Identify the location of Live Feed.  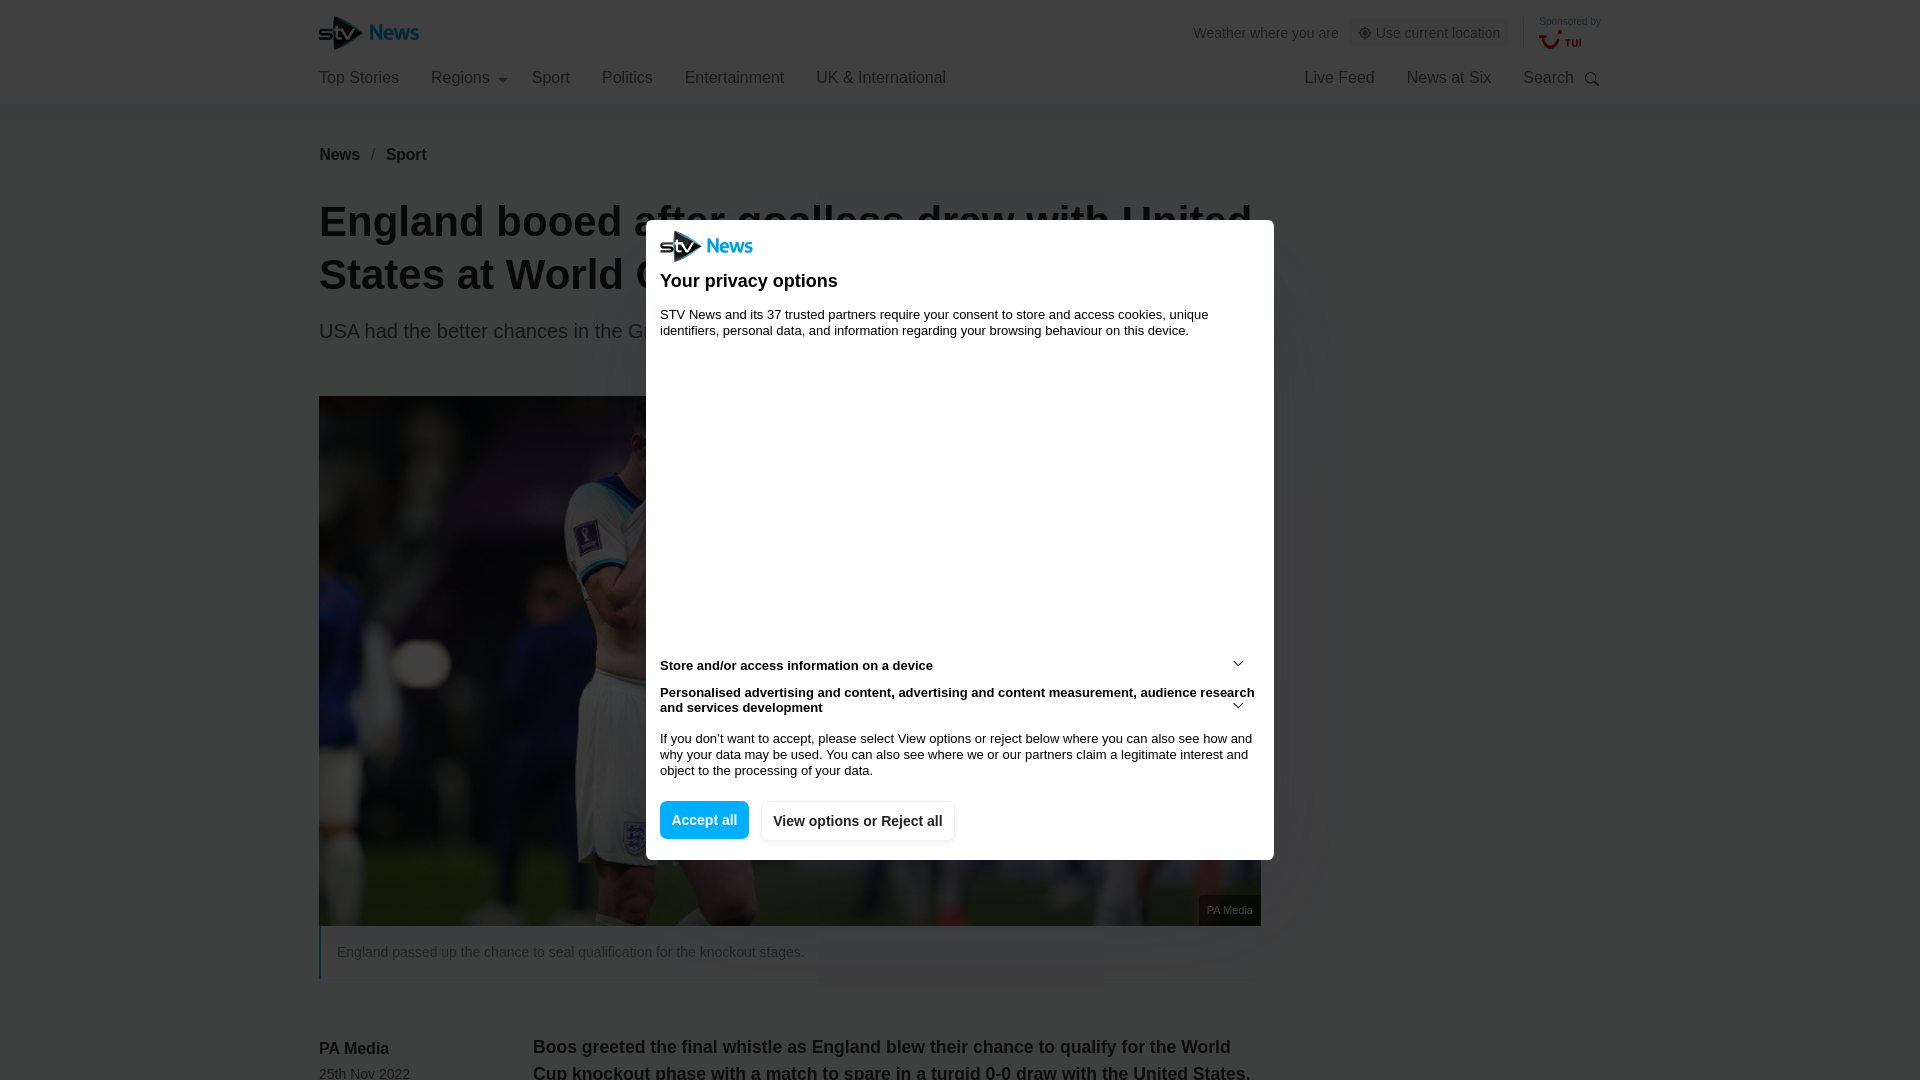
(1338, 76).